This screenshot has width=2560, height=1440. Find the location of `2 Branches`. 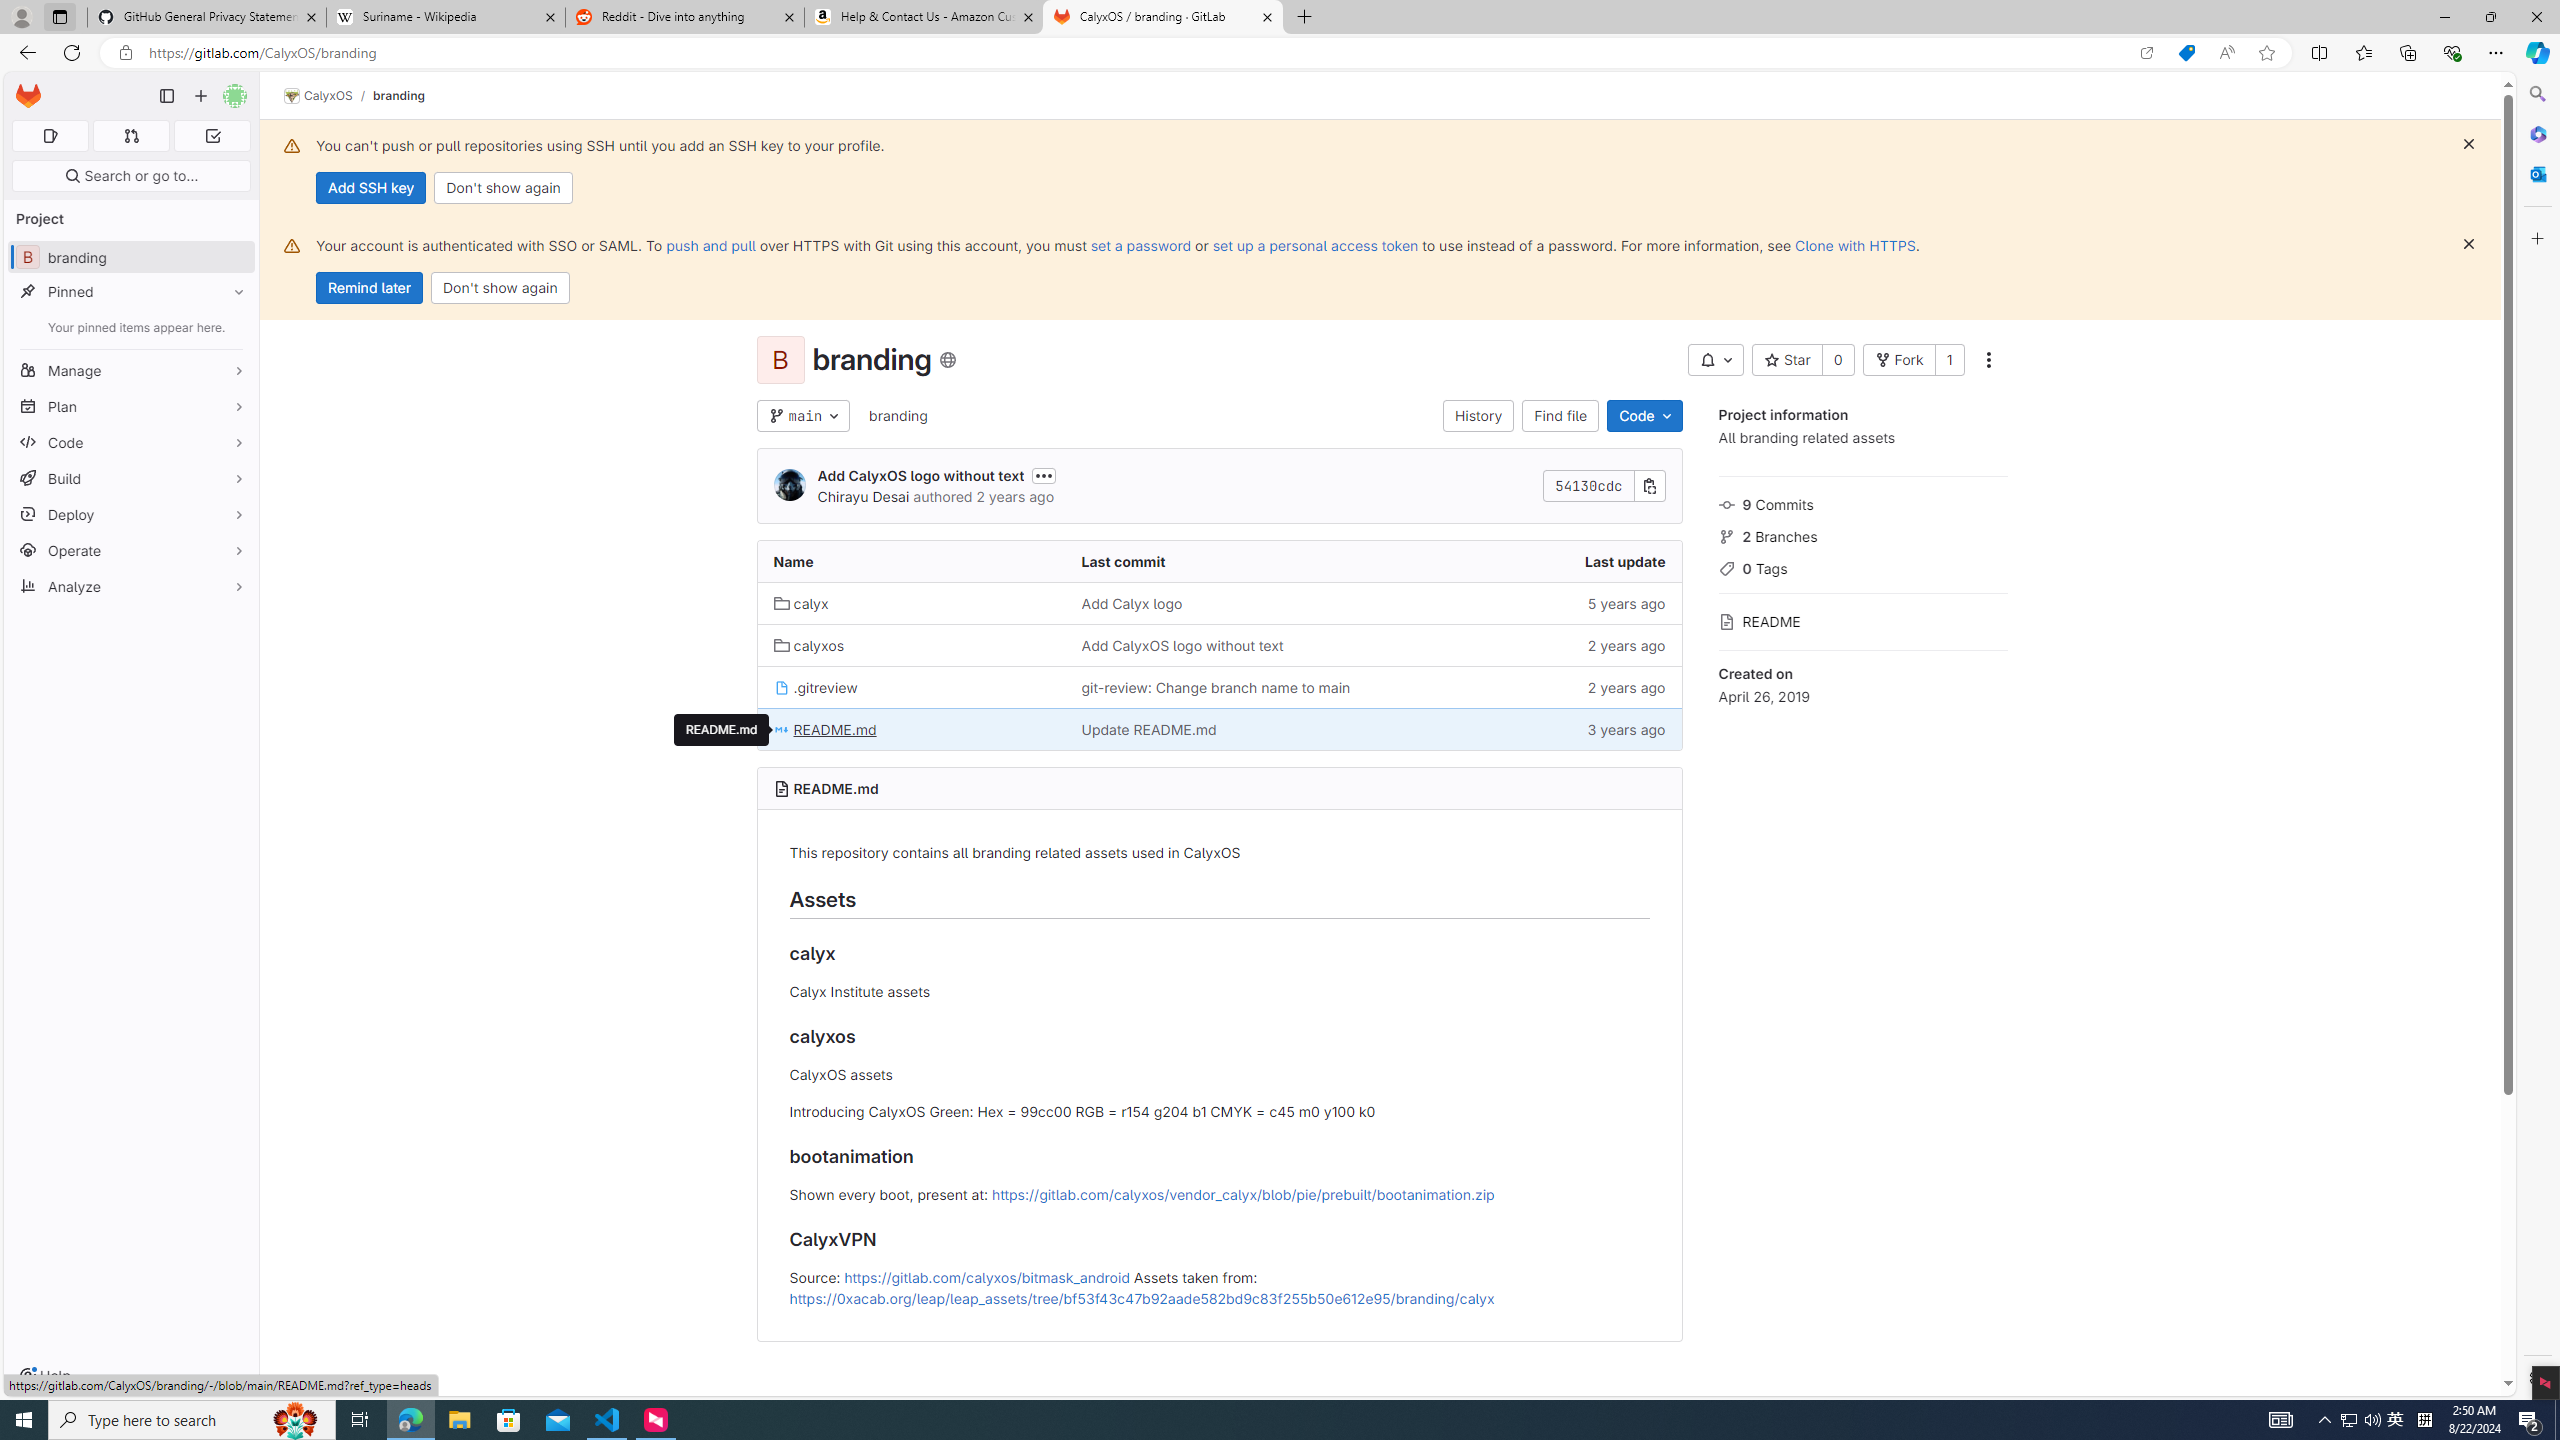

2 Branches is located at coordinates (1862, 534).